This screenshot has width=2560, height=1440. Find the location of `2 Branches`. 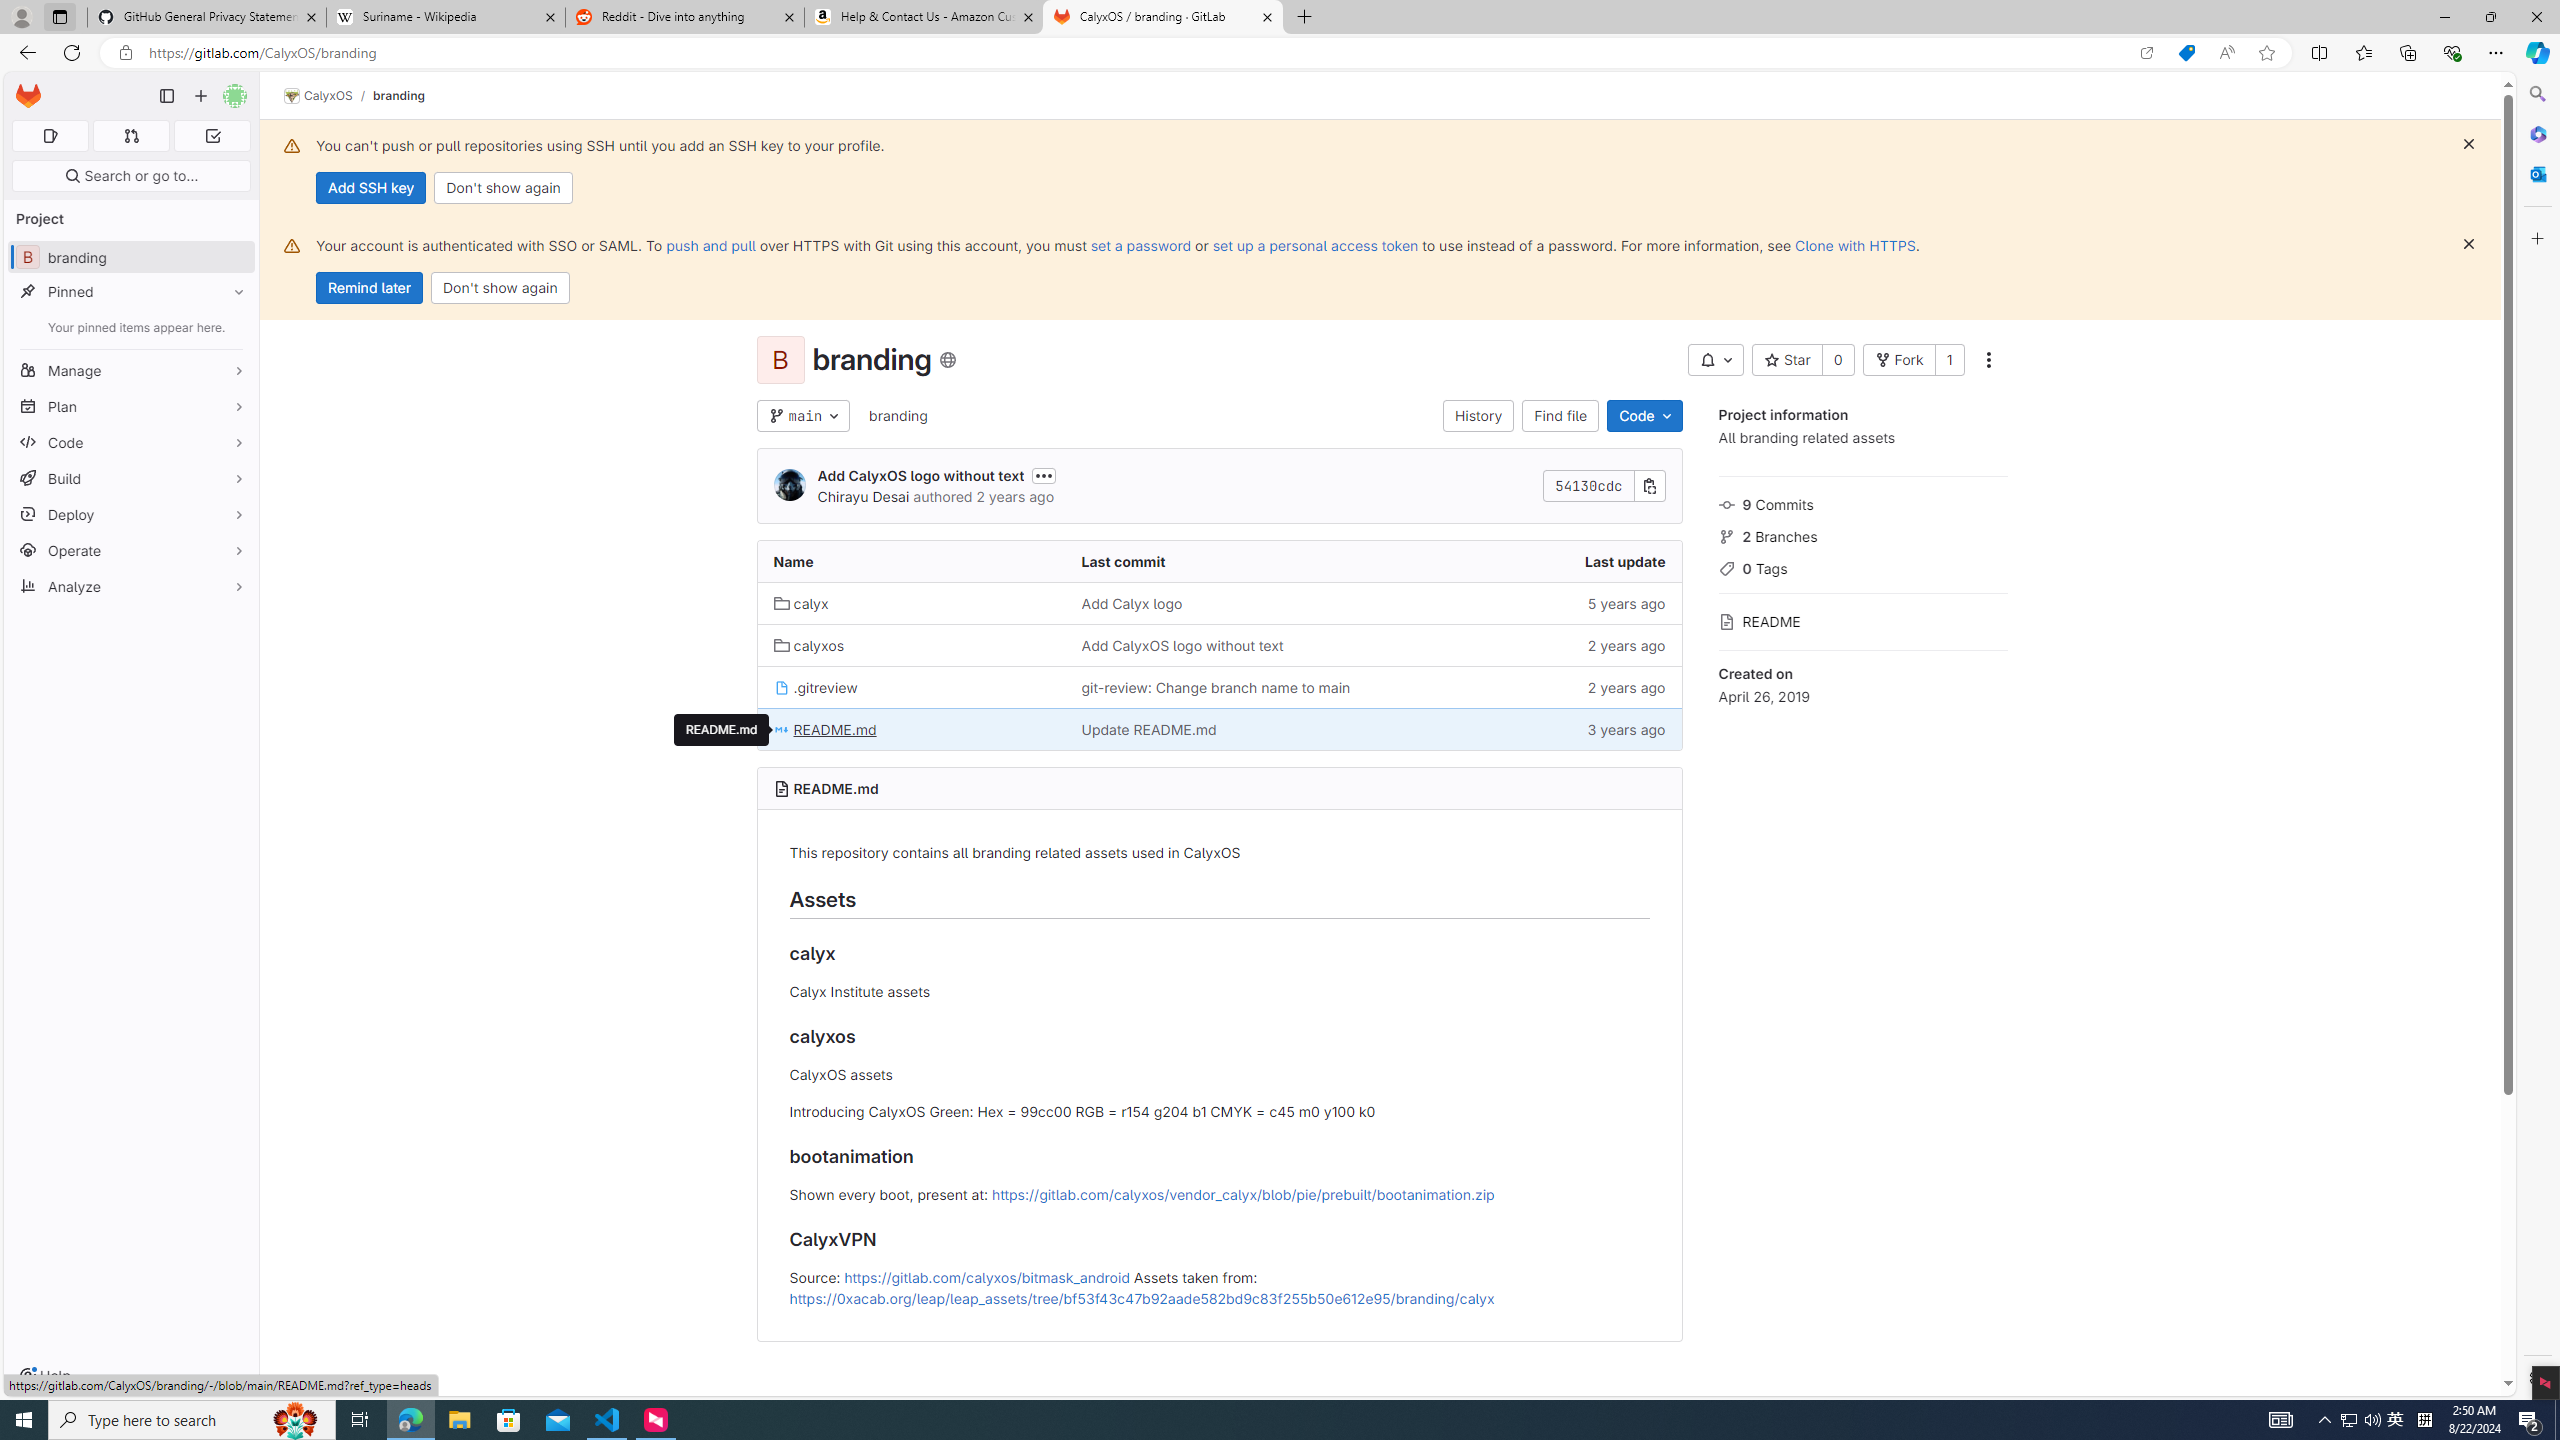

2 Branches is located at coordinates (1862, 534).